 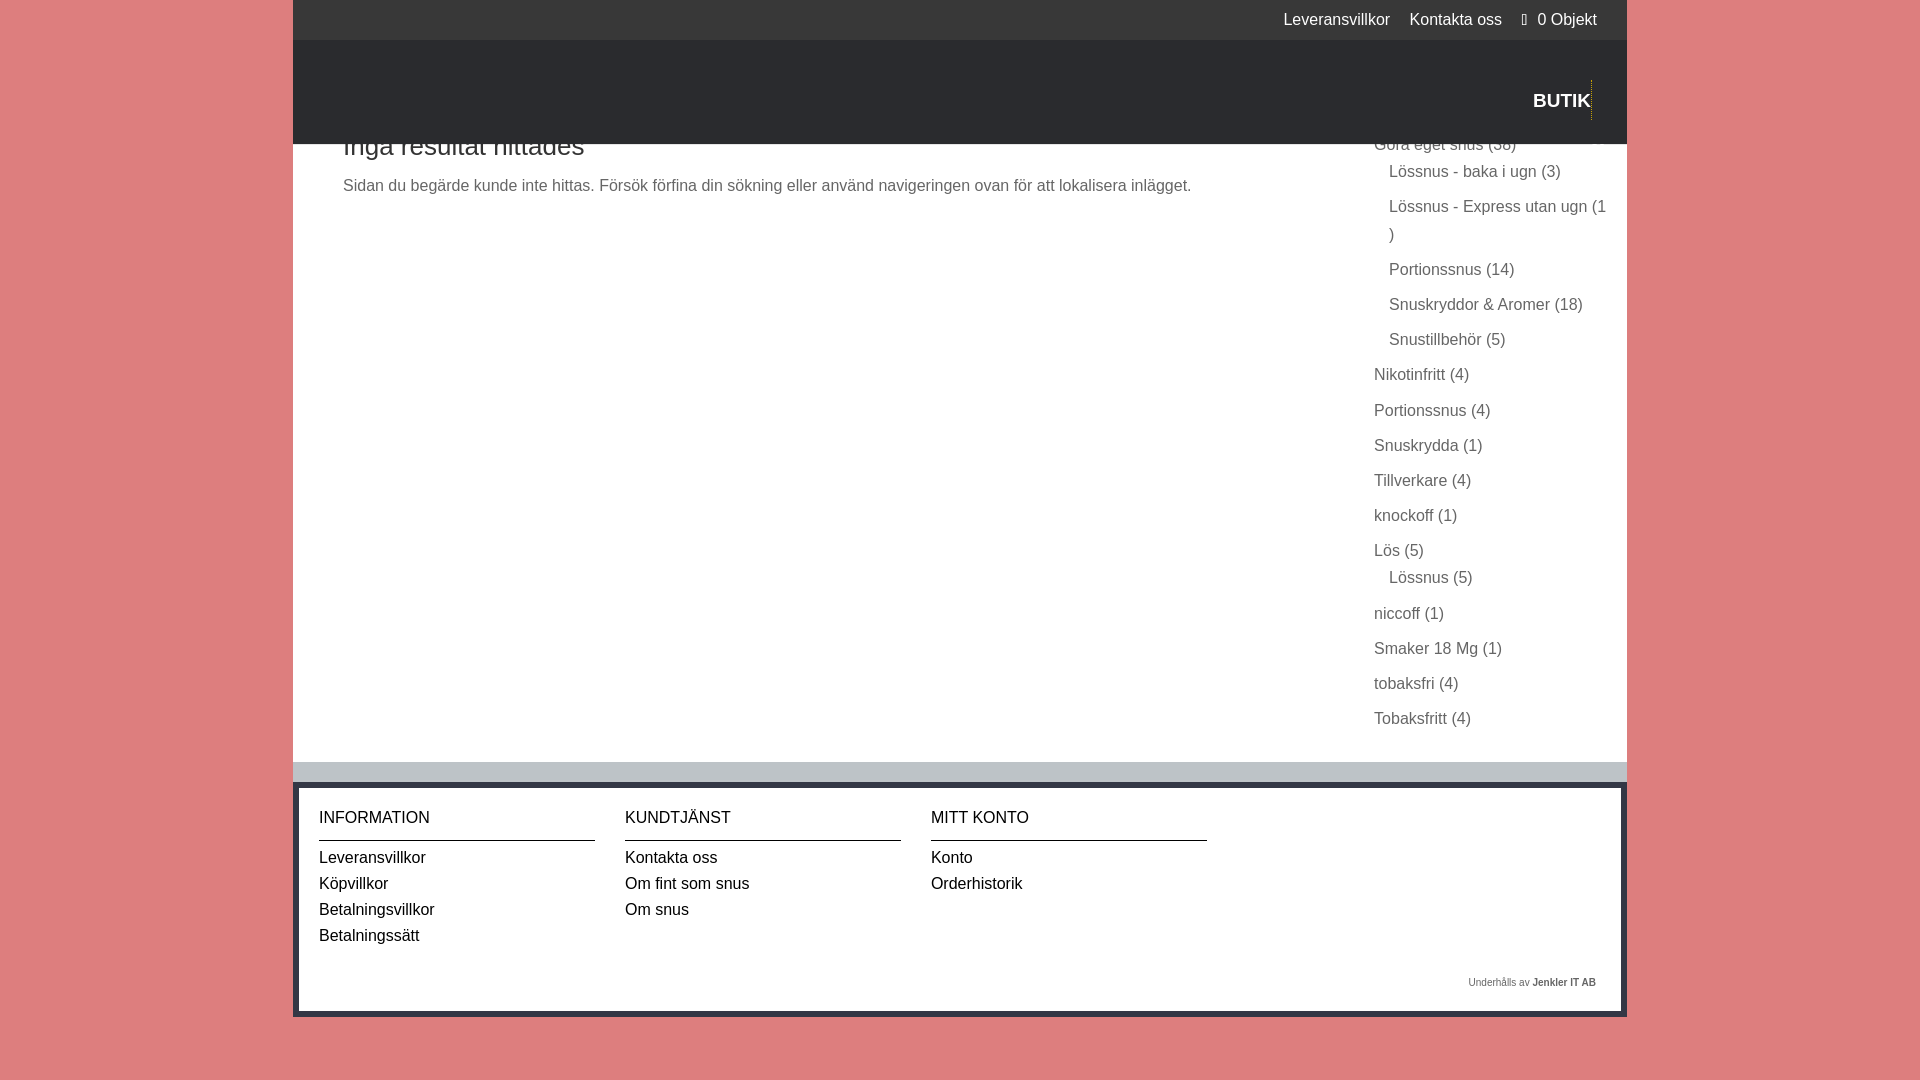 What do you see at coordinates (1435, 269) in the screenshot?
I see `Portionssnus` at bounding box center [1435, 269].